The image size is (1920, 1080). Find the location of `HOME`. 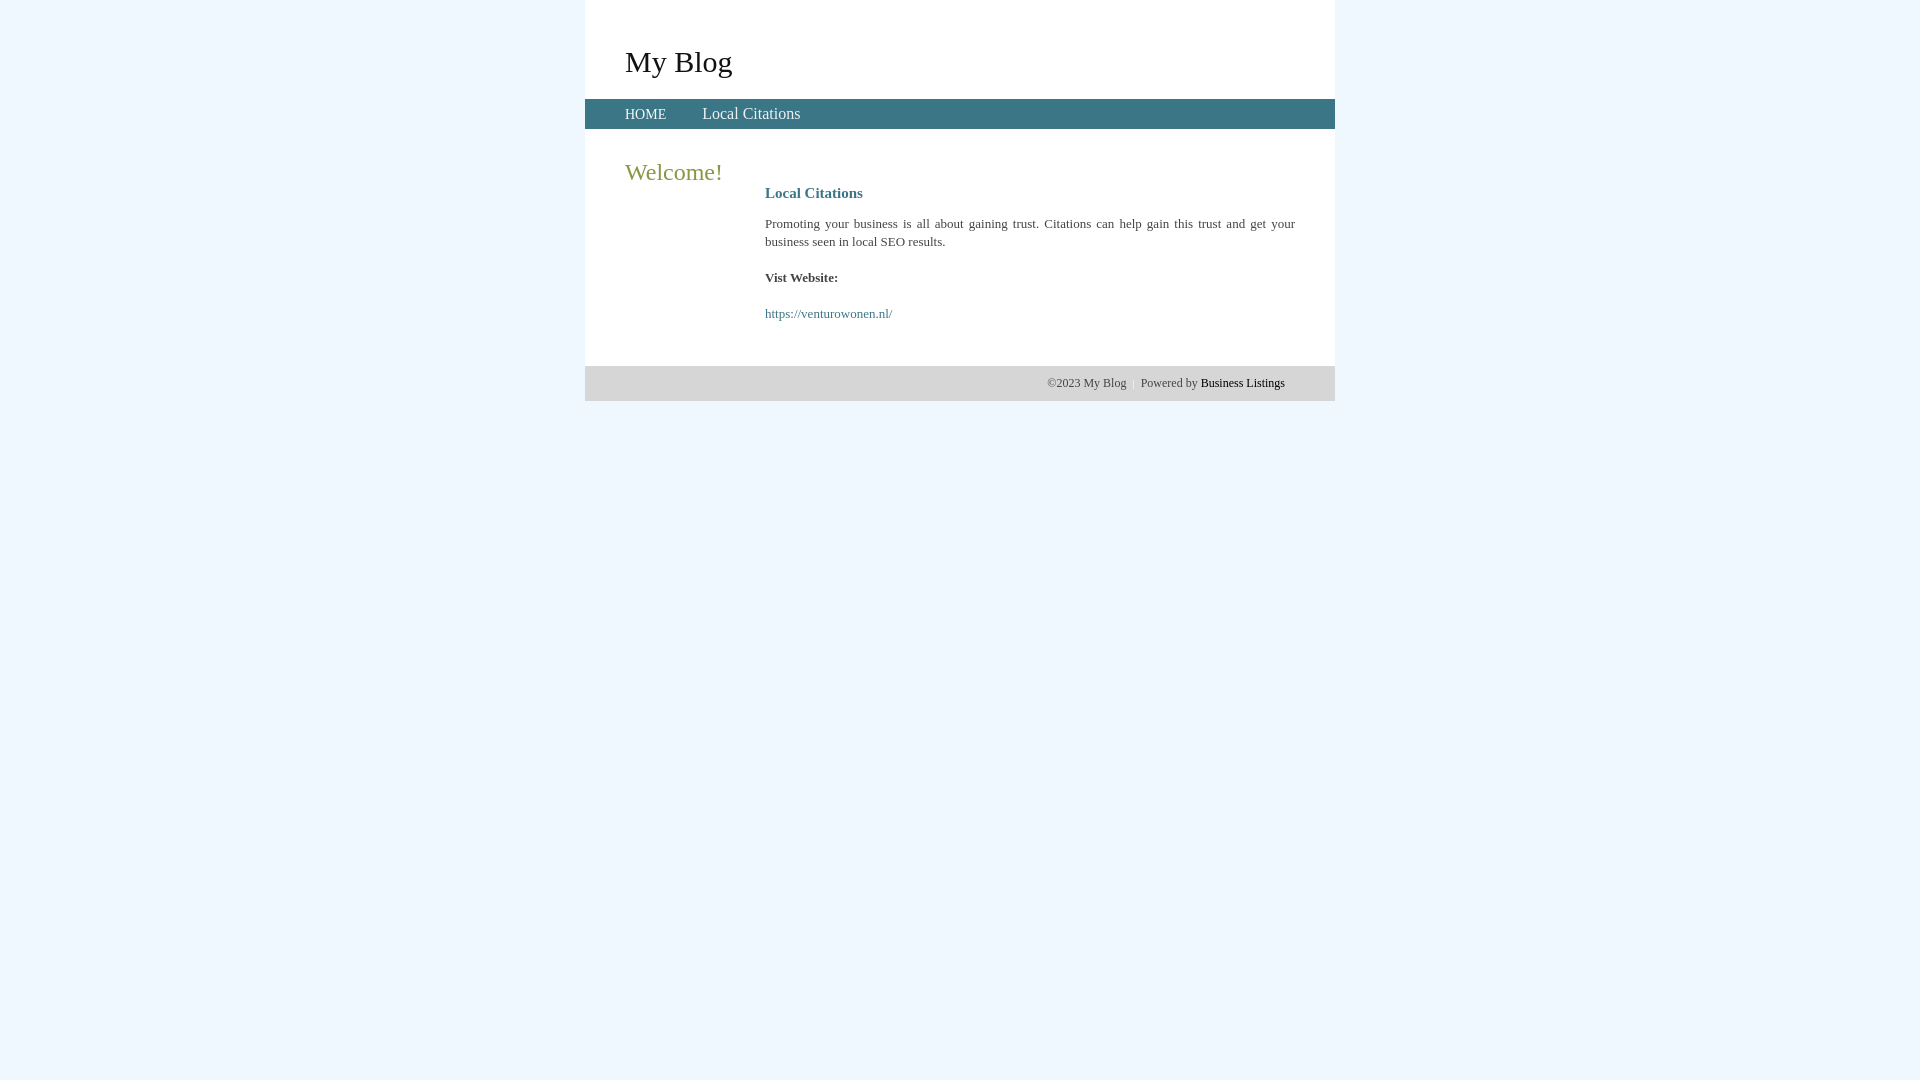

HOME is located at coordinates (646, 114).